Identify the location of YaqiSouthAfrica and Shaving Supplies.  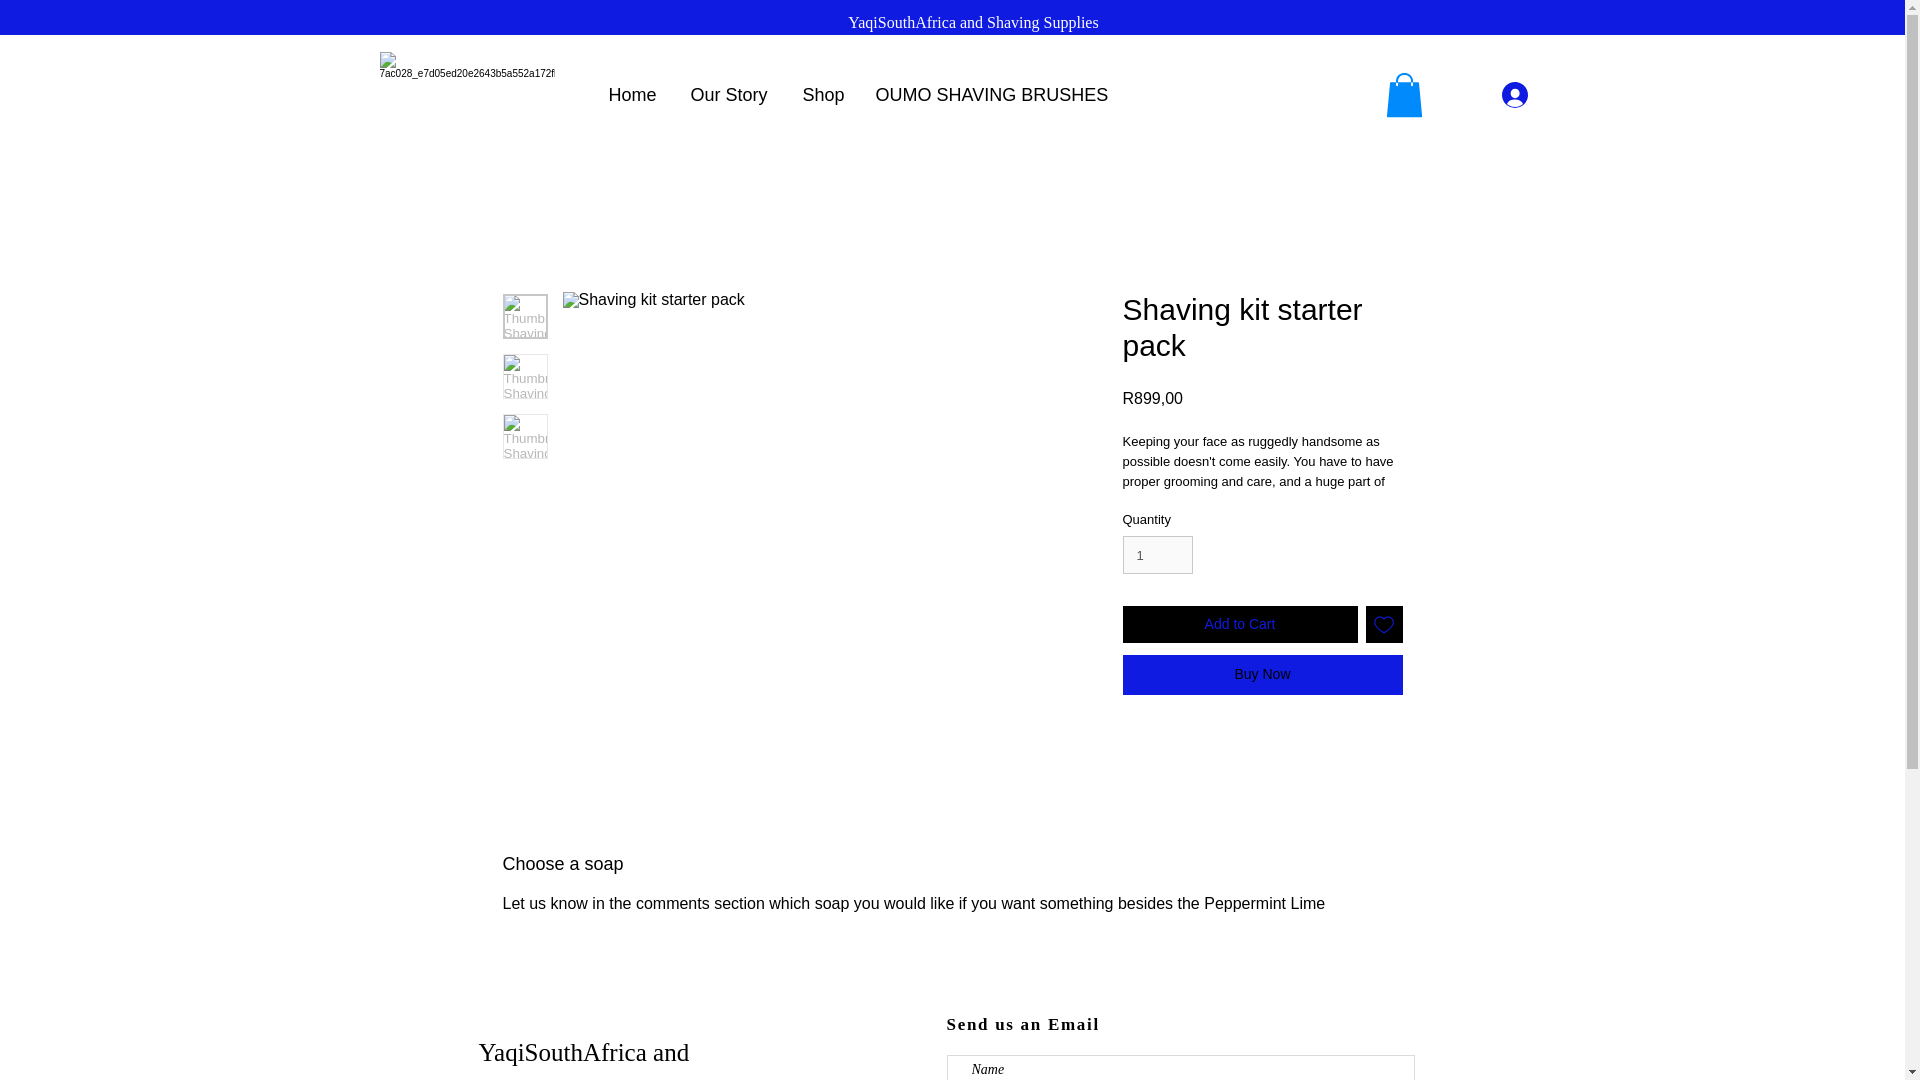
(973, 22).